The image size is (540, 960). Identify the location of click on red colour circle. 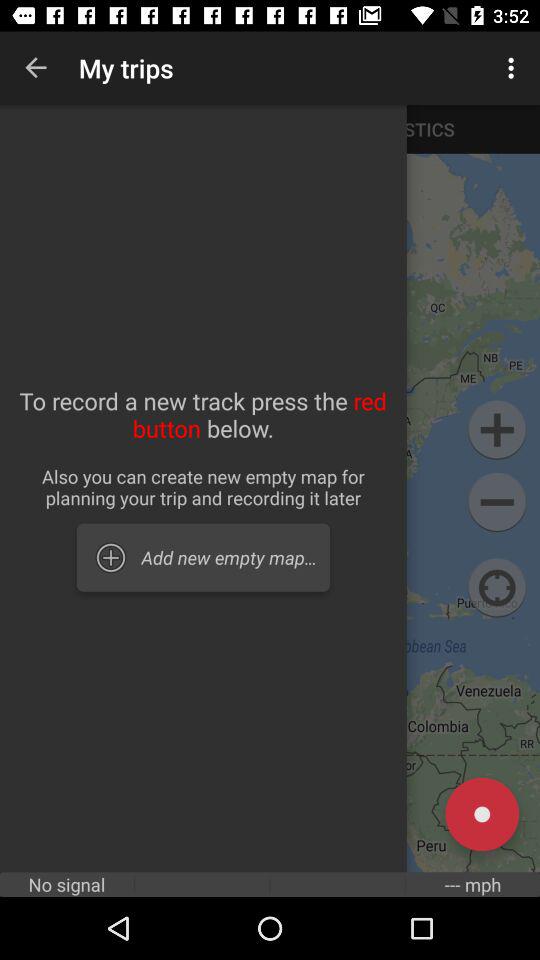
(482, 814).